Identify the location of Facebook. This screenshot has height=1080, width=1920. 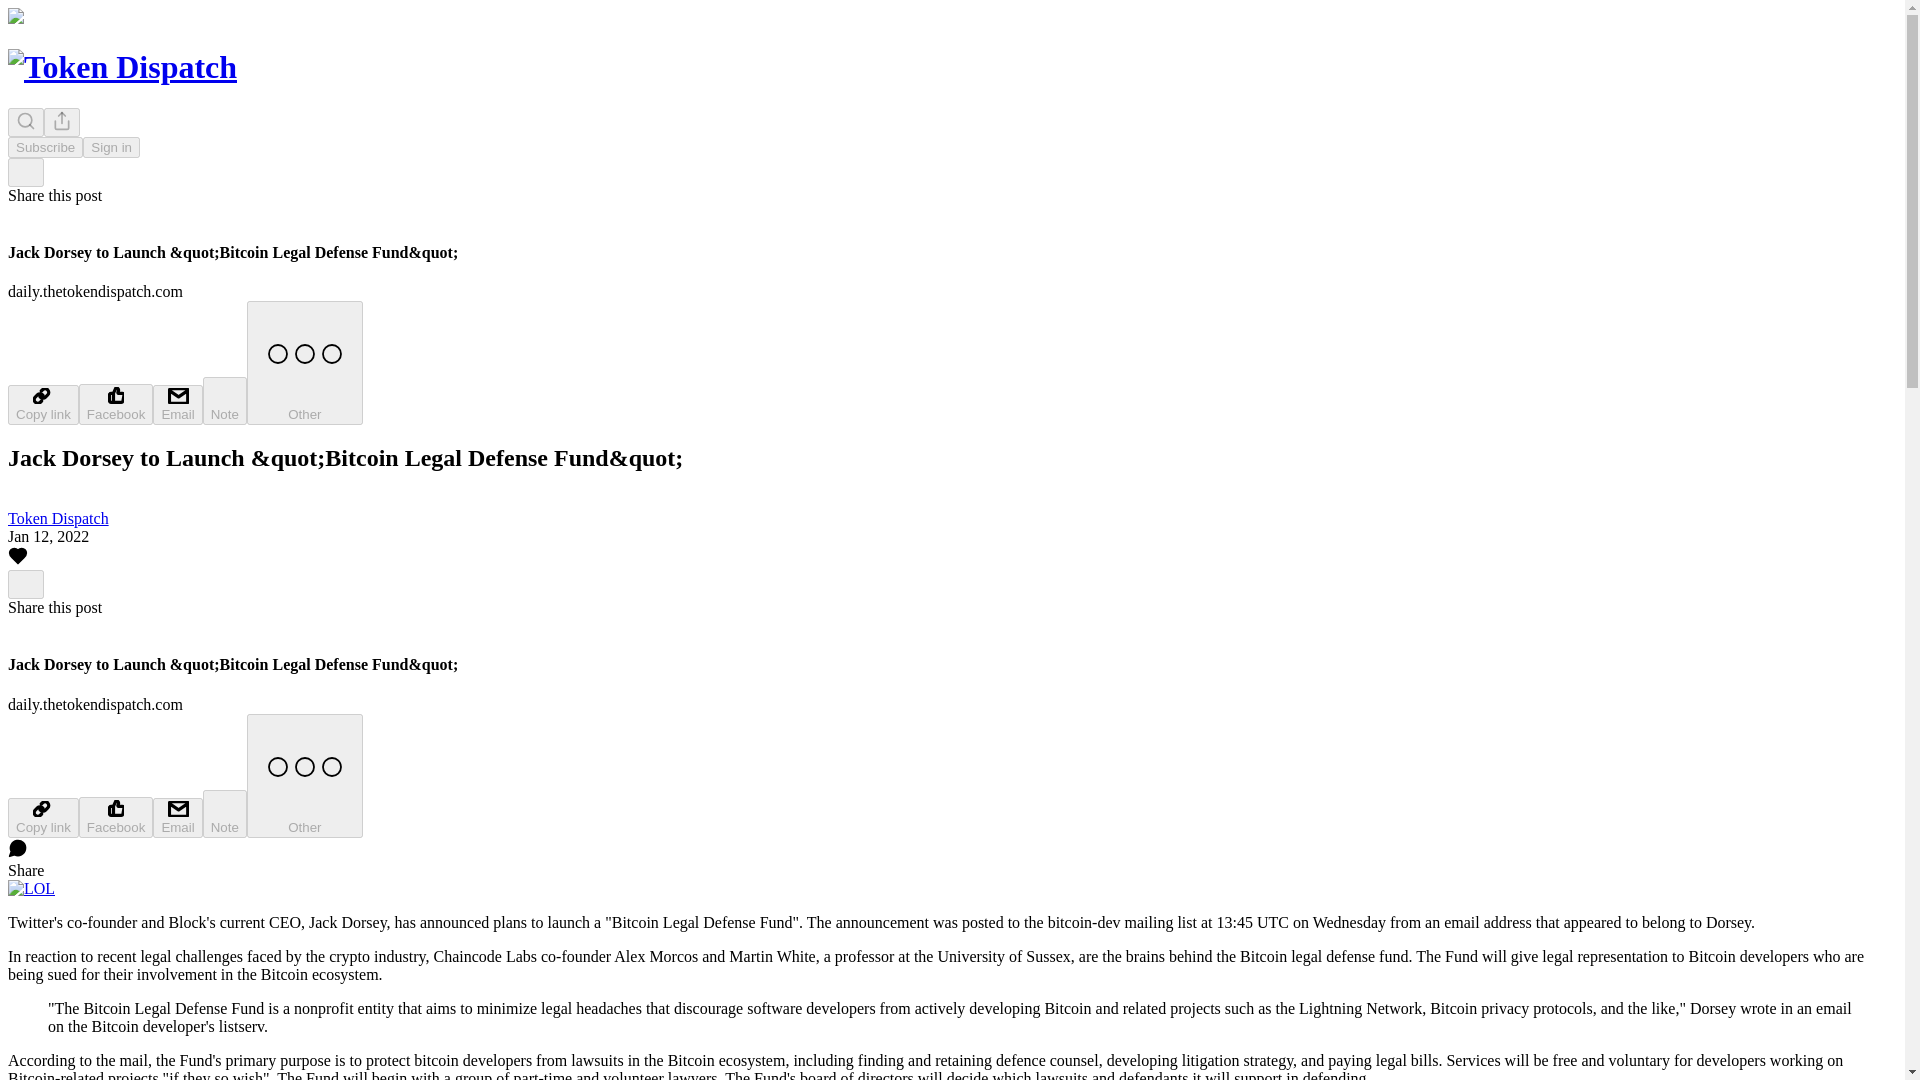
(116, 404).